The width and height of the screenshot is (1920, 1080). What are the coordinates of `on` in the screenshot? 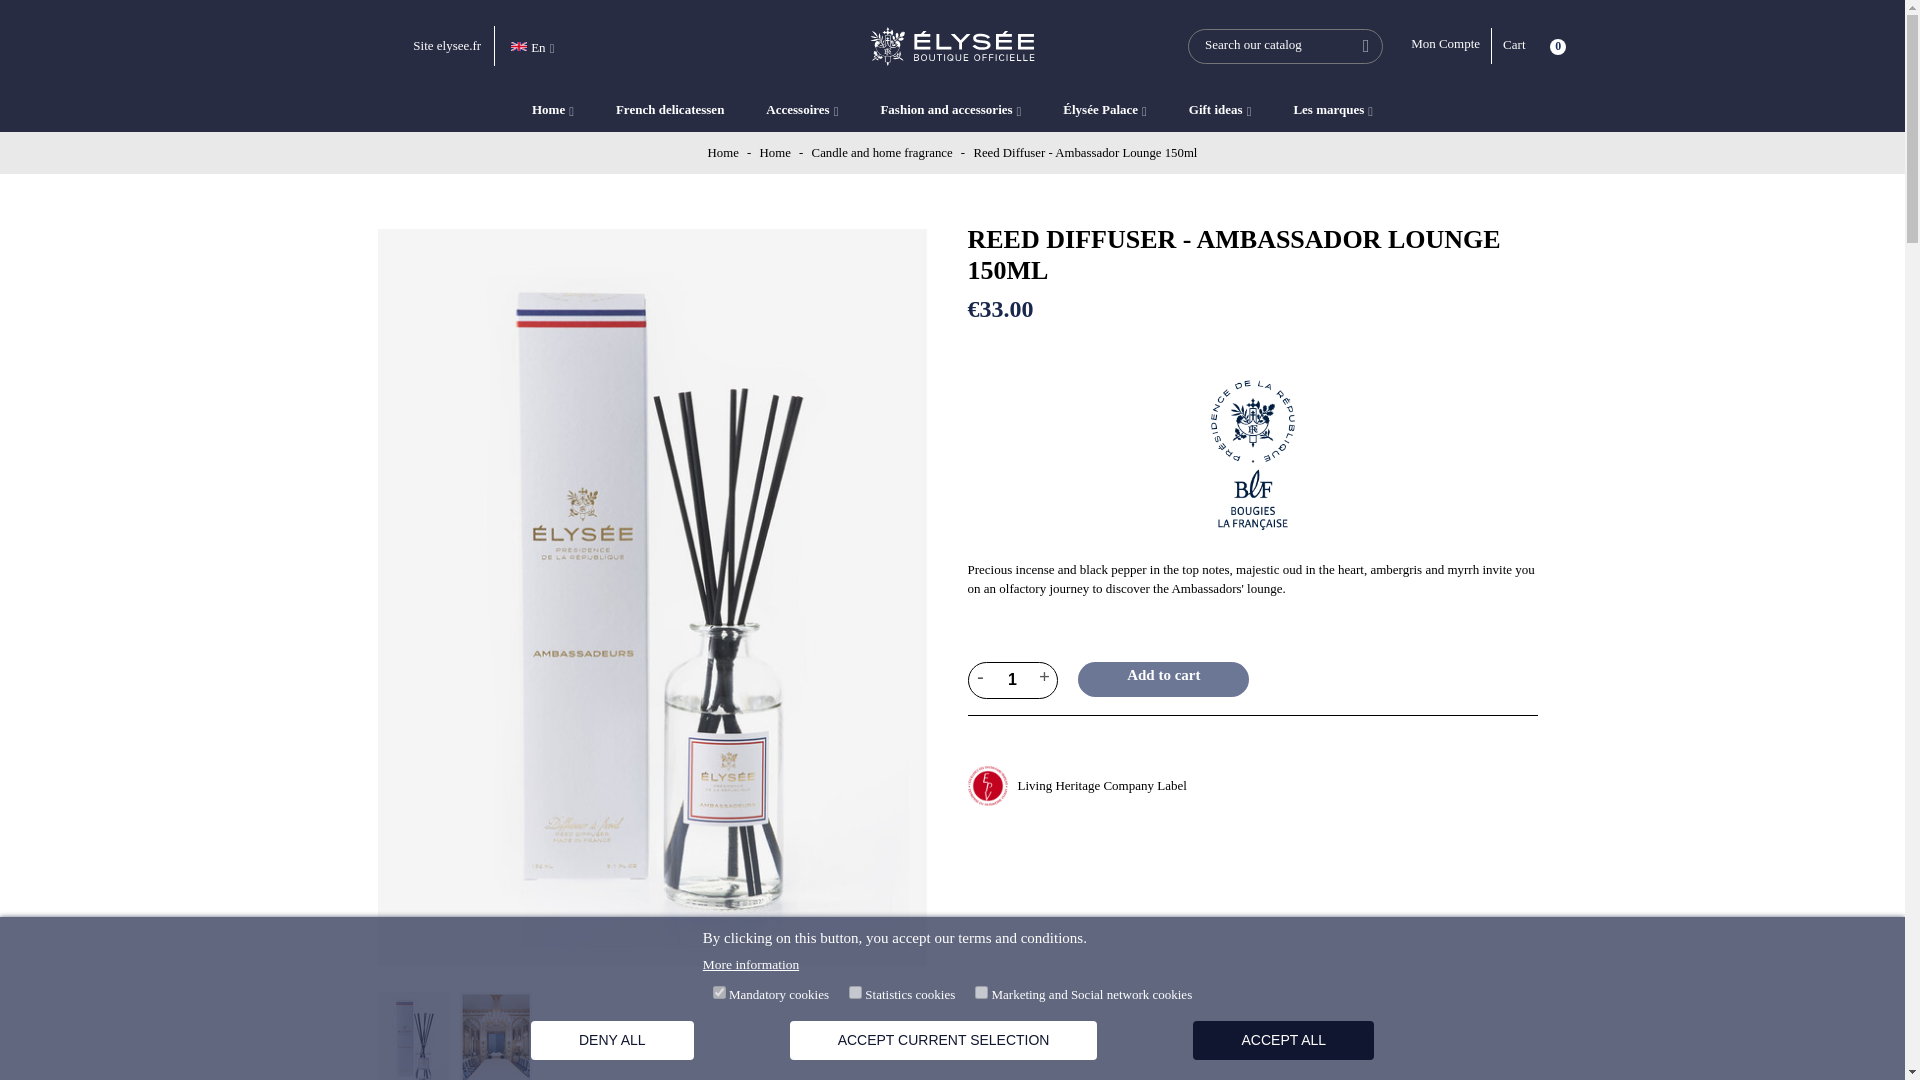 It's located at (982, 992).